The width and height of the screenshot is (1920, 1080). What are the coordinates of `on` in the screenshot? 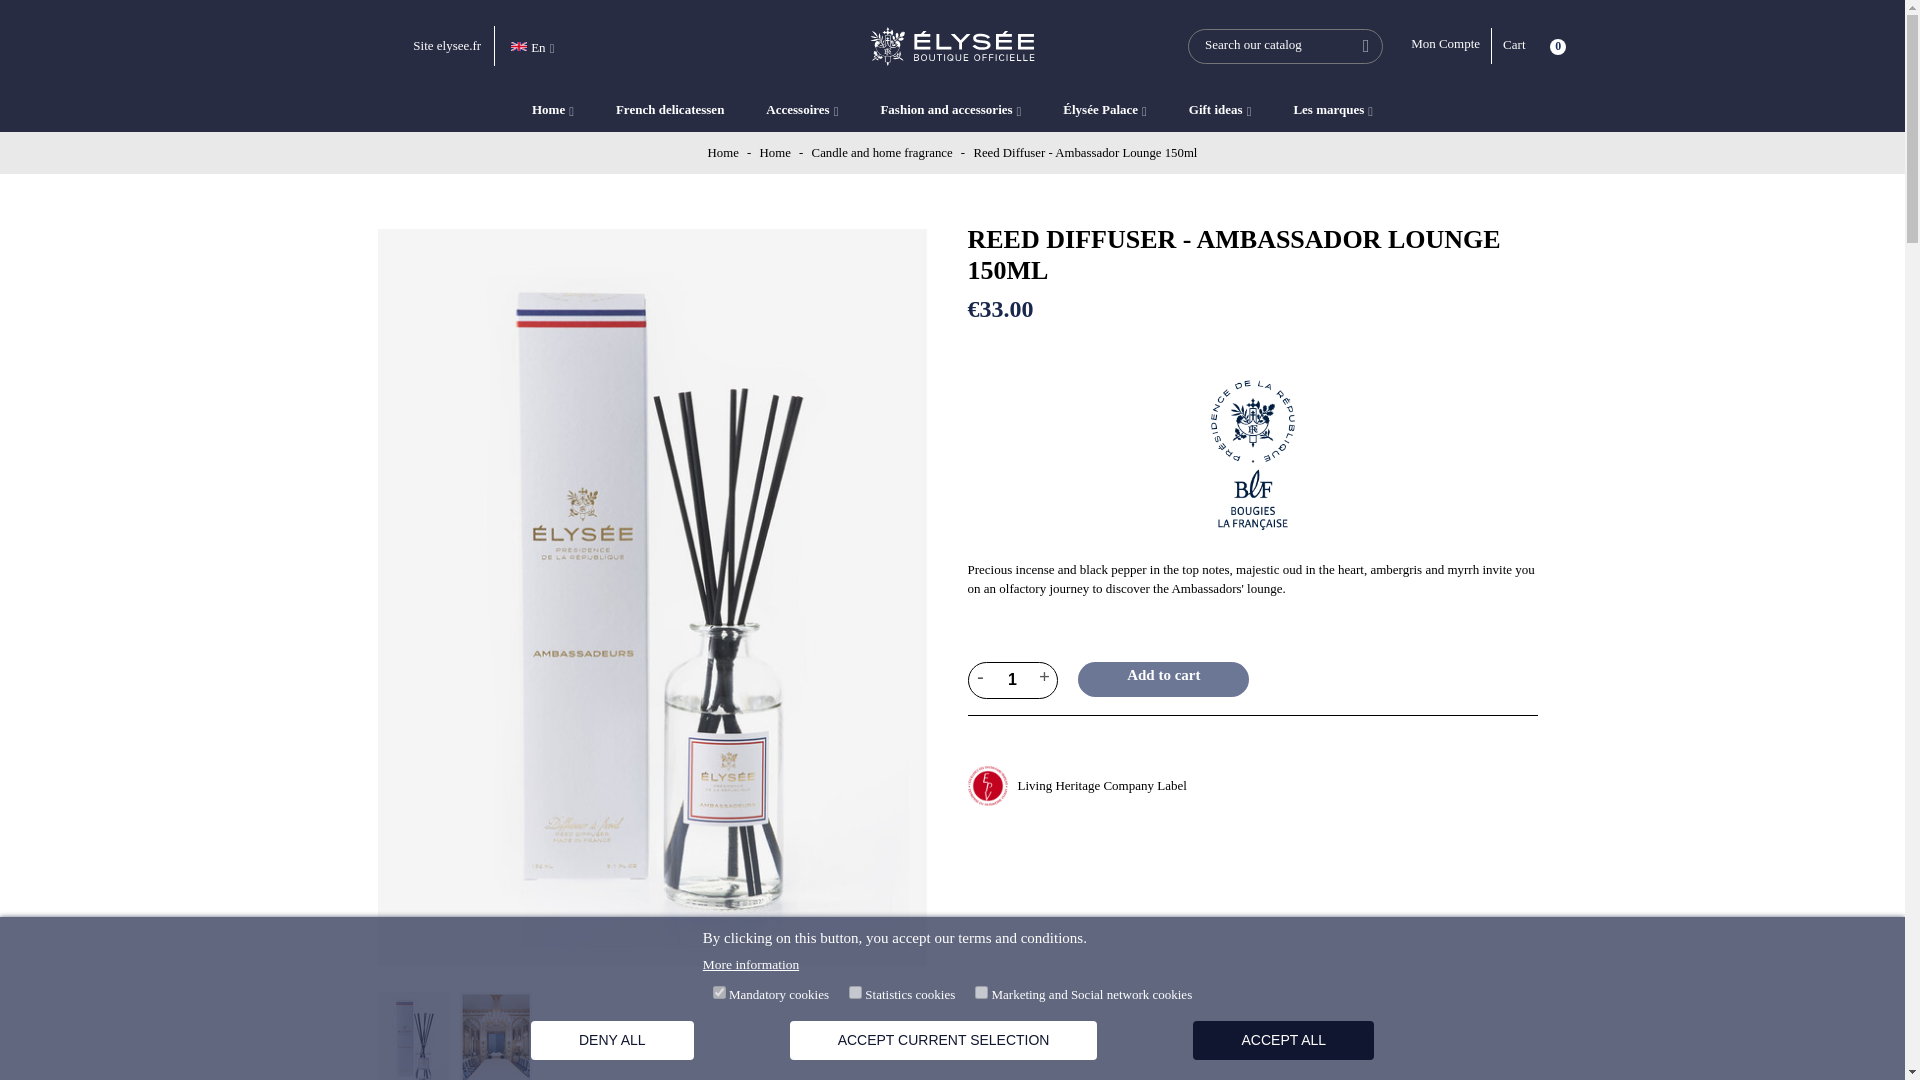 It's located at (982, 992).